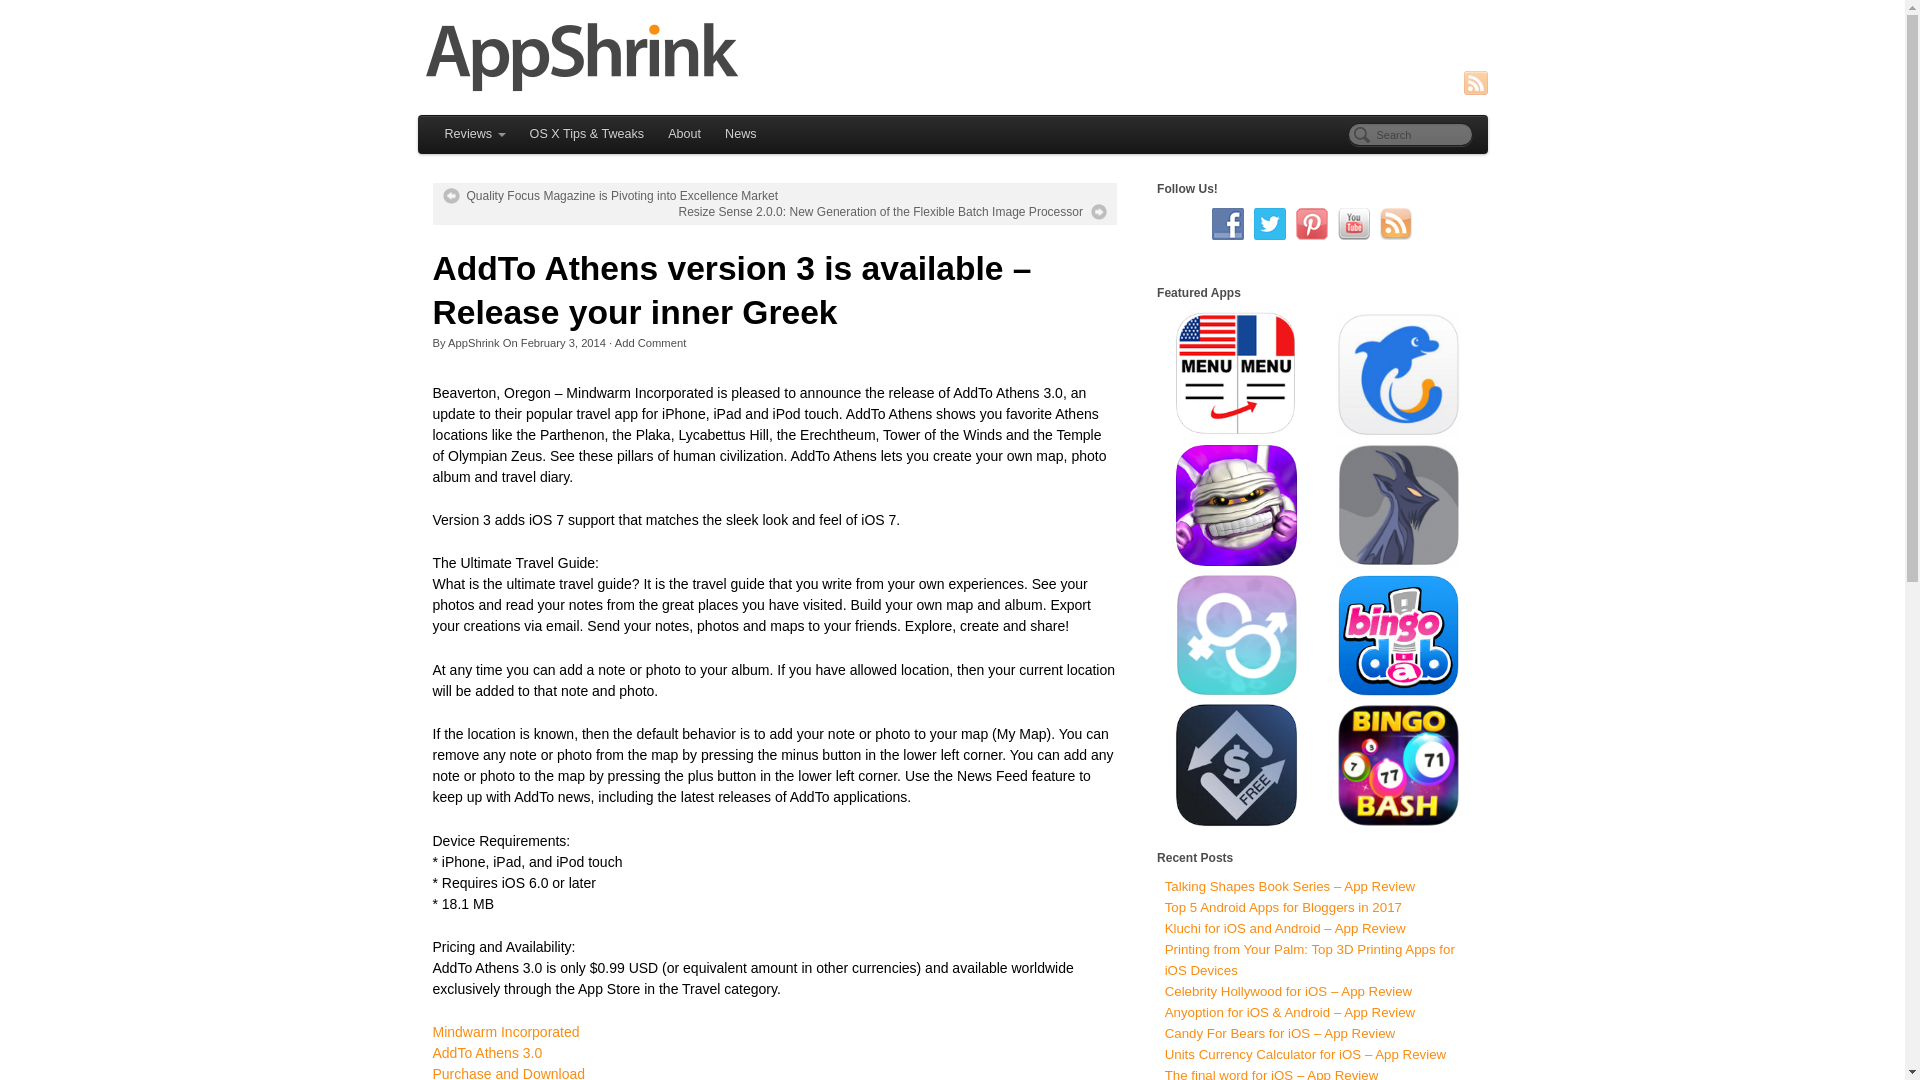  What do you see at coordinates (609, 196) in the screenshot?
I see `Quality Focus Magazine is Pivoting into Excellence Market` at bounding box center [609, 196].